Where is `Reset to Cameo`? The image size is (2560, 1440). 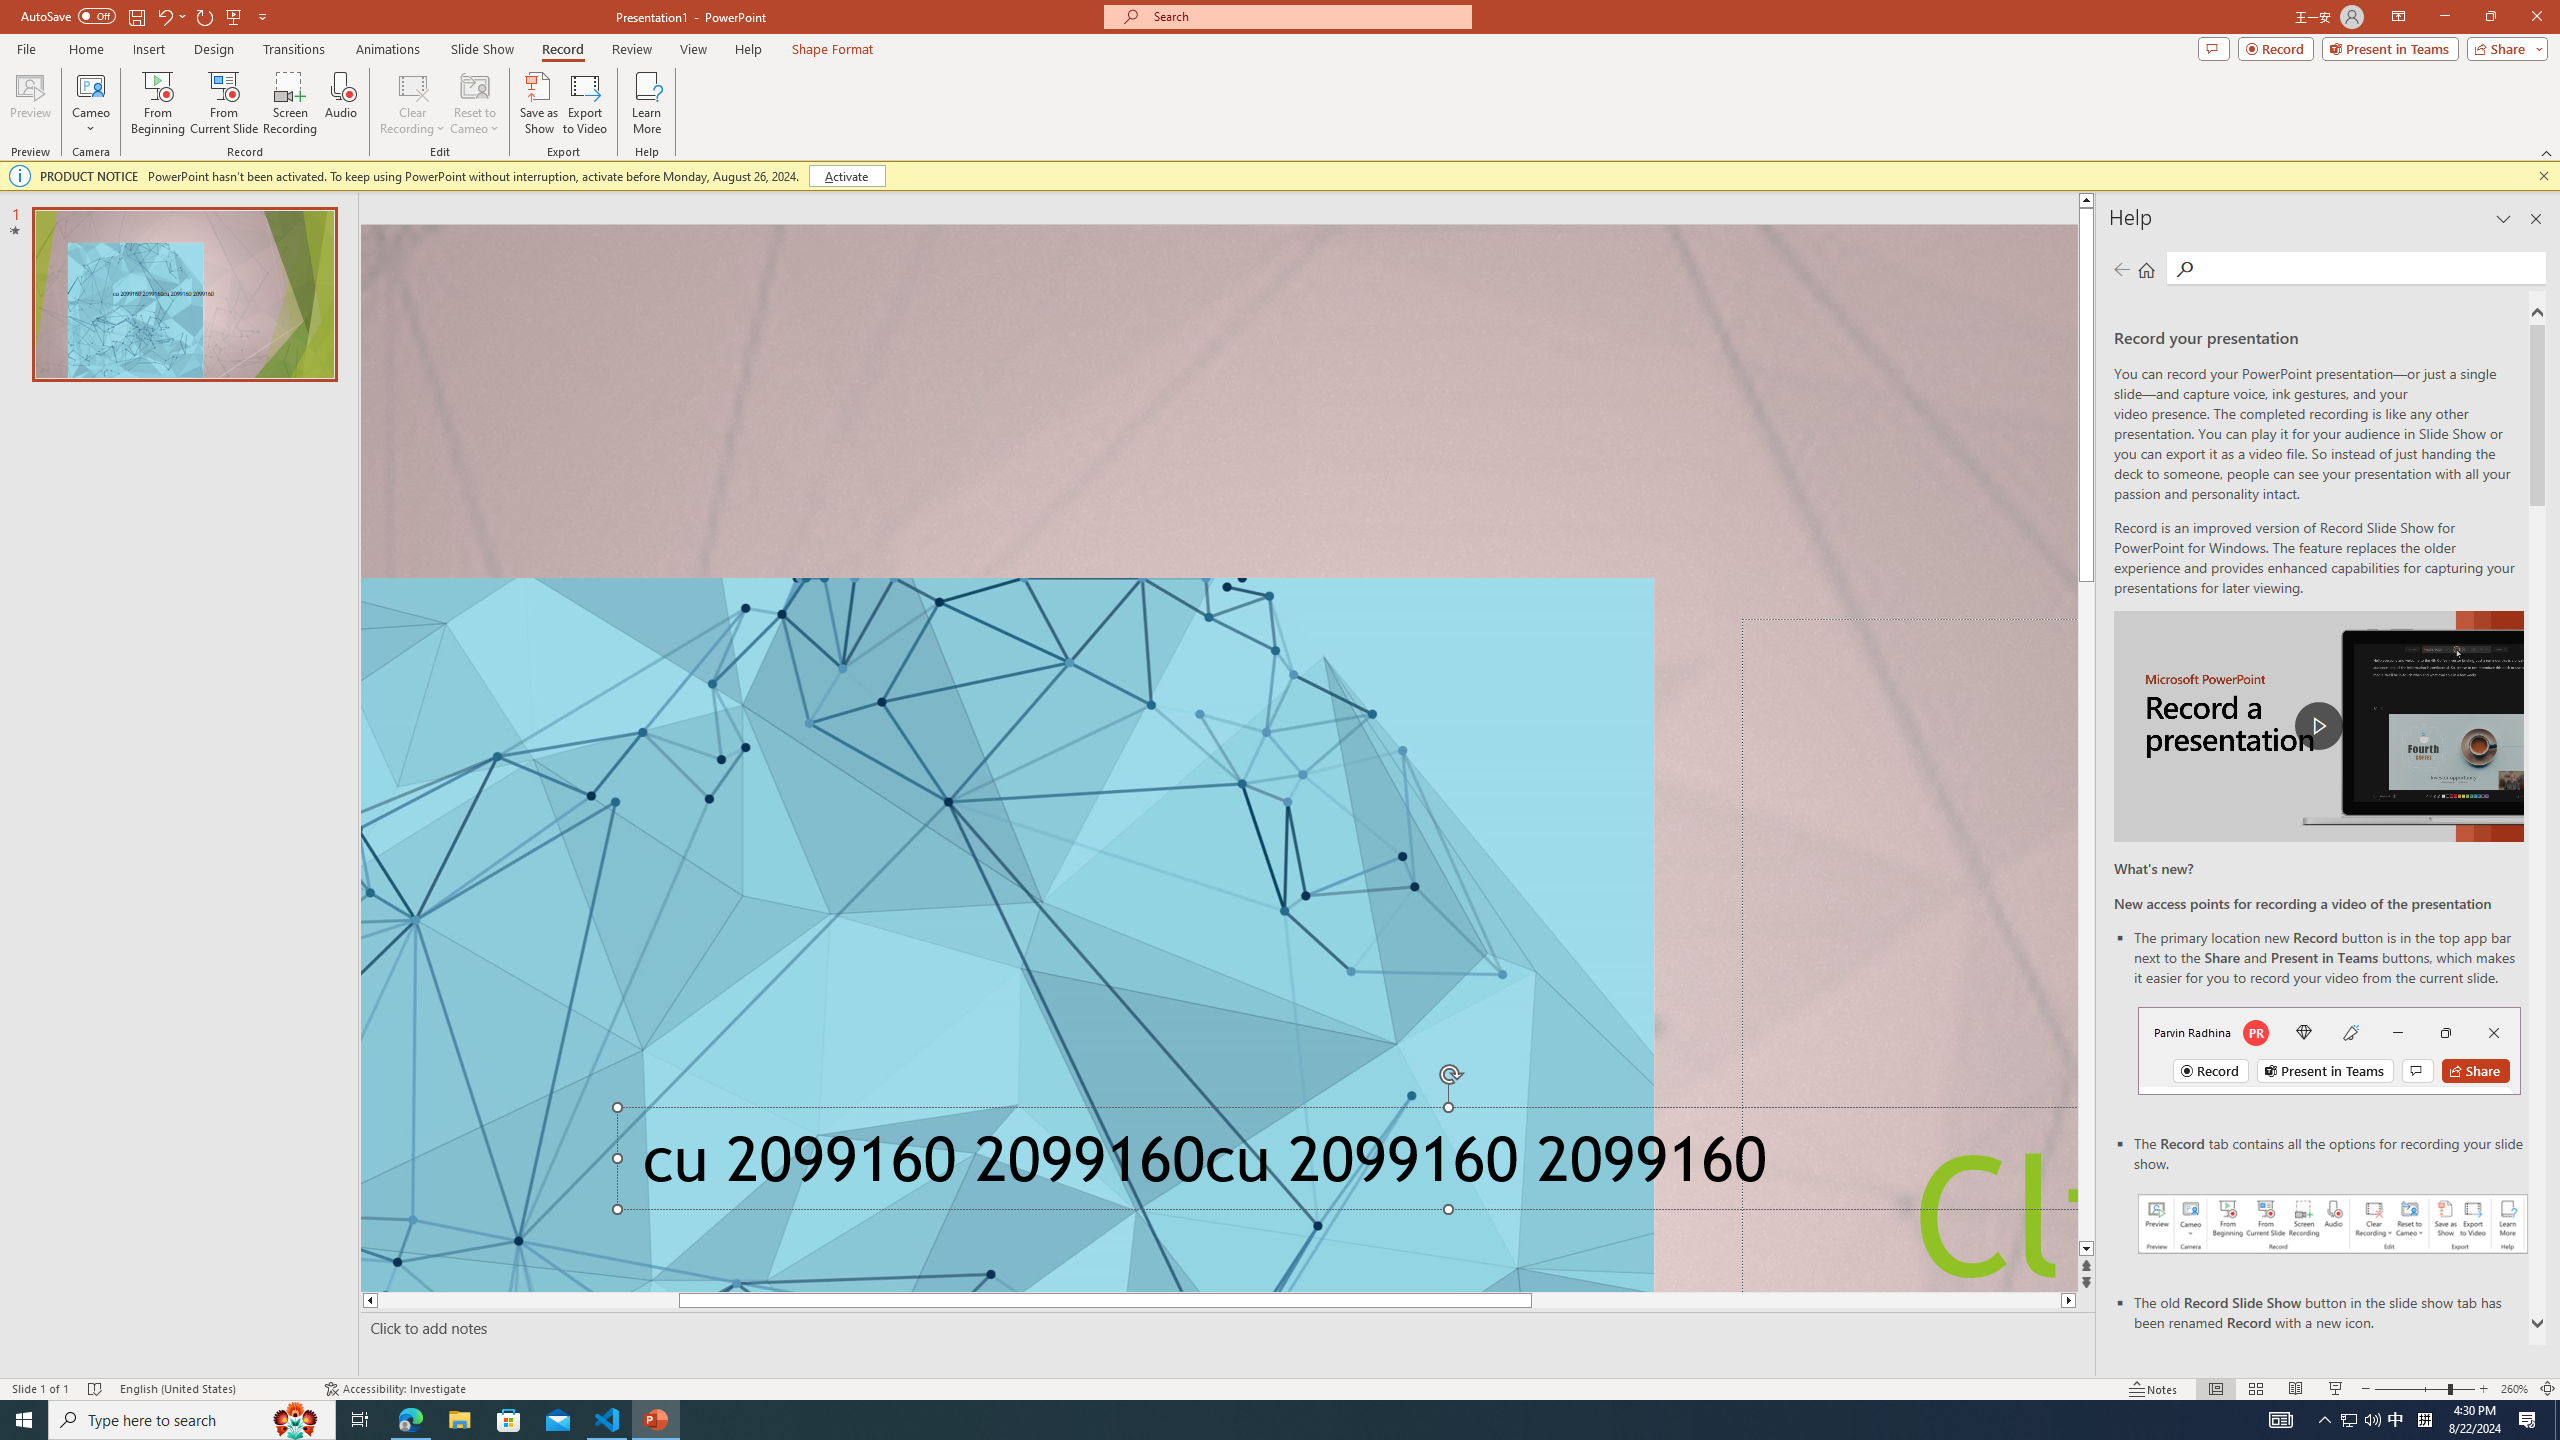
Reset to Cameo is located at coordinates (474, 103).